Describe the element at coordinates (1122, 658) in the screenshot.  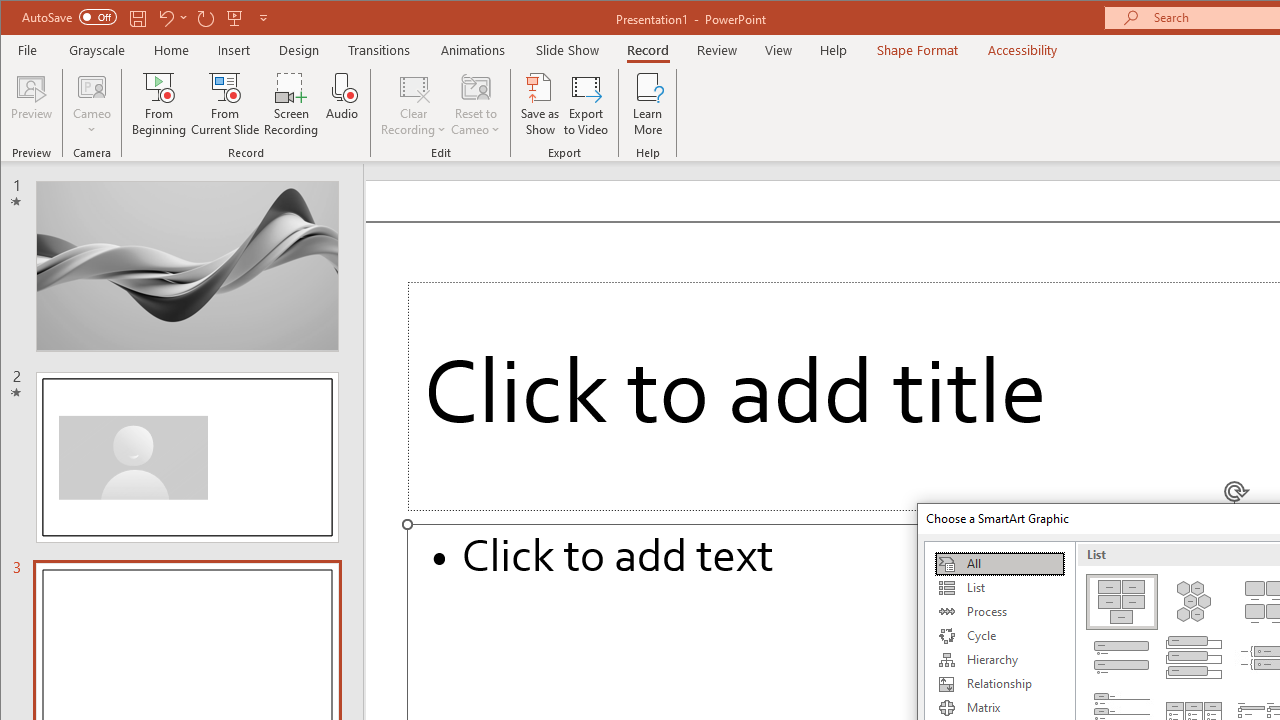
I see `Vertical Bullet List` at that location.